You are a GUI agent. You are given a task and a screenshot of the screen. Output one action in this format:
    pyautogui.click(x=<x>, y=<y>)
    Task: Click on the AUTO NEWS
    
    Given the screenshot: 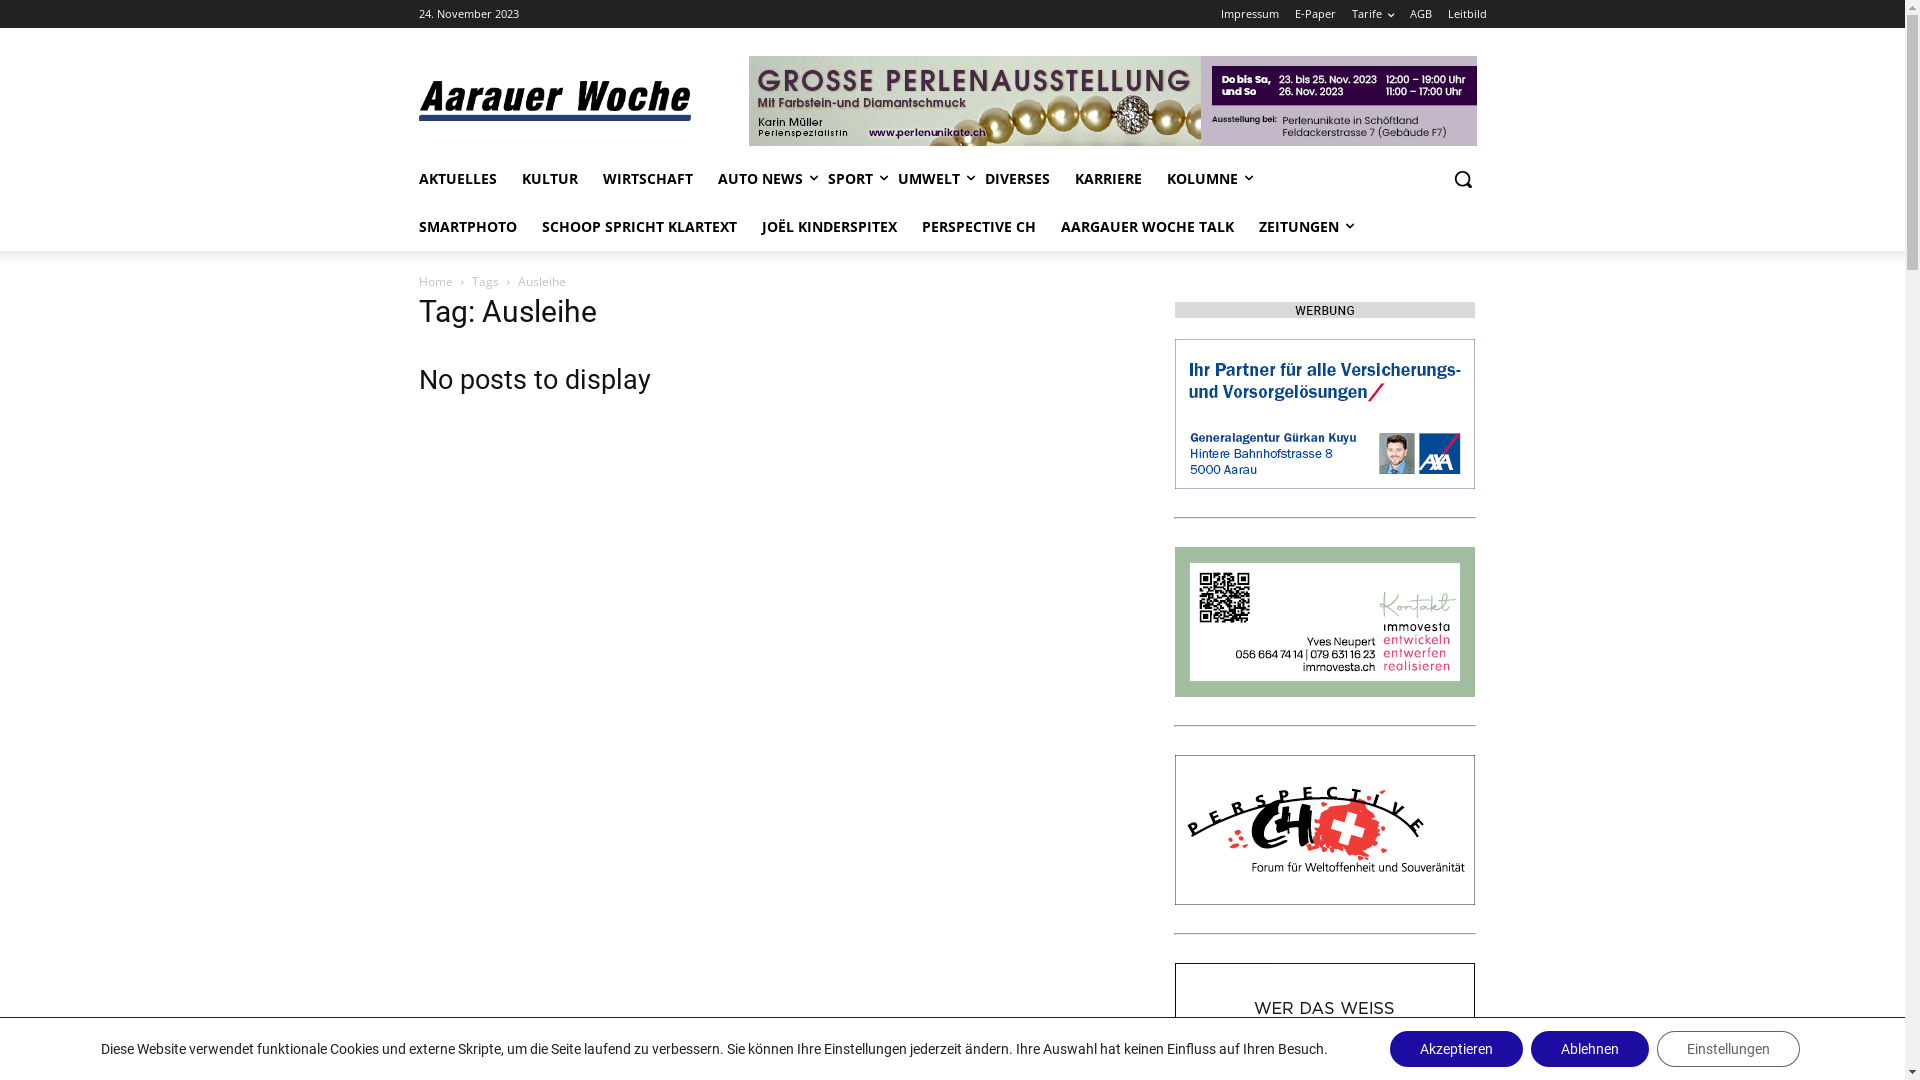 What is the action you would take?
    pyautogui.click(x=760, y=179)
    